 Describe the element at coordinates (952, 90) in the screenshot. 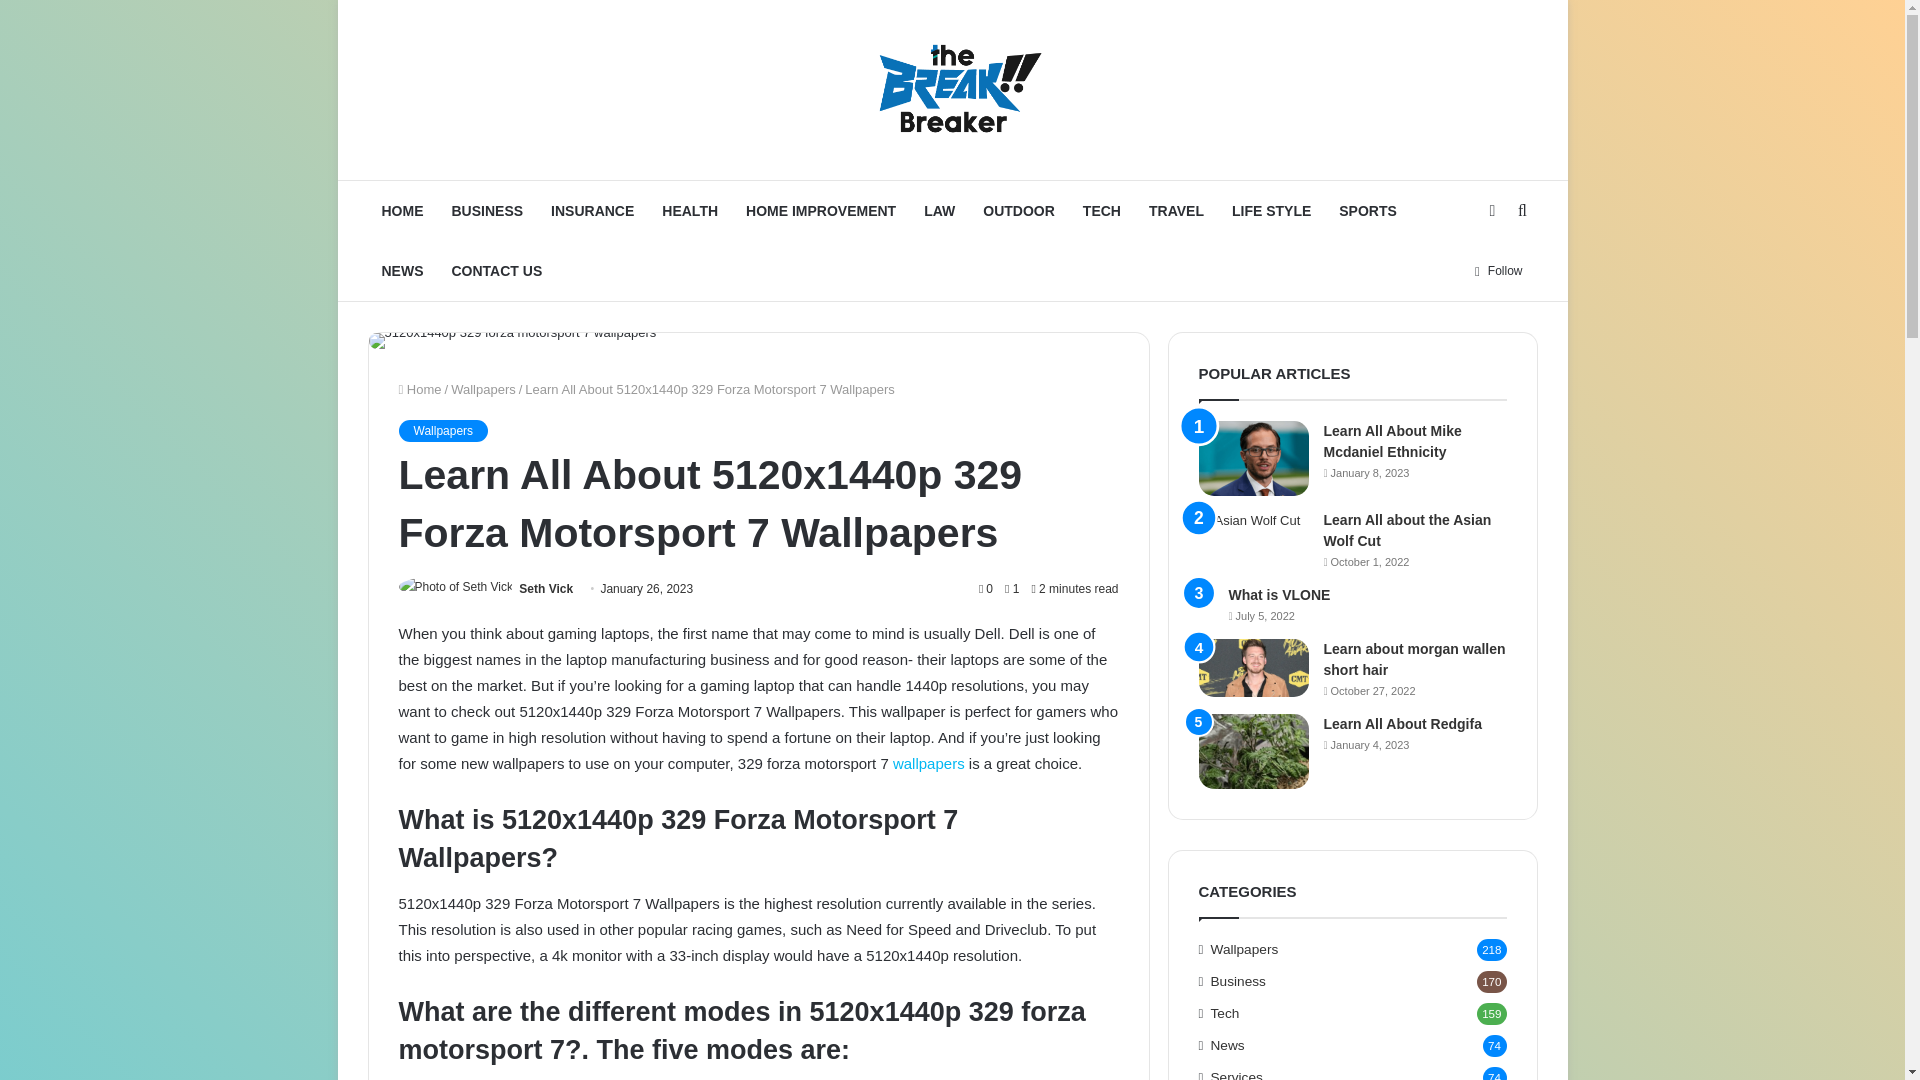

I see `The Break Breaker` at that location.